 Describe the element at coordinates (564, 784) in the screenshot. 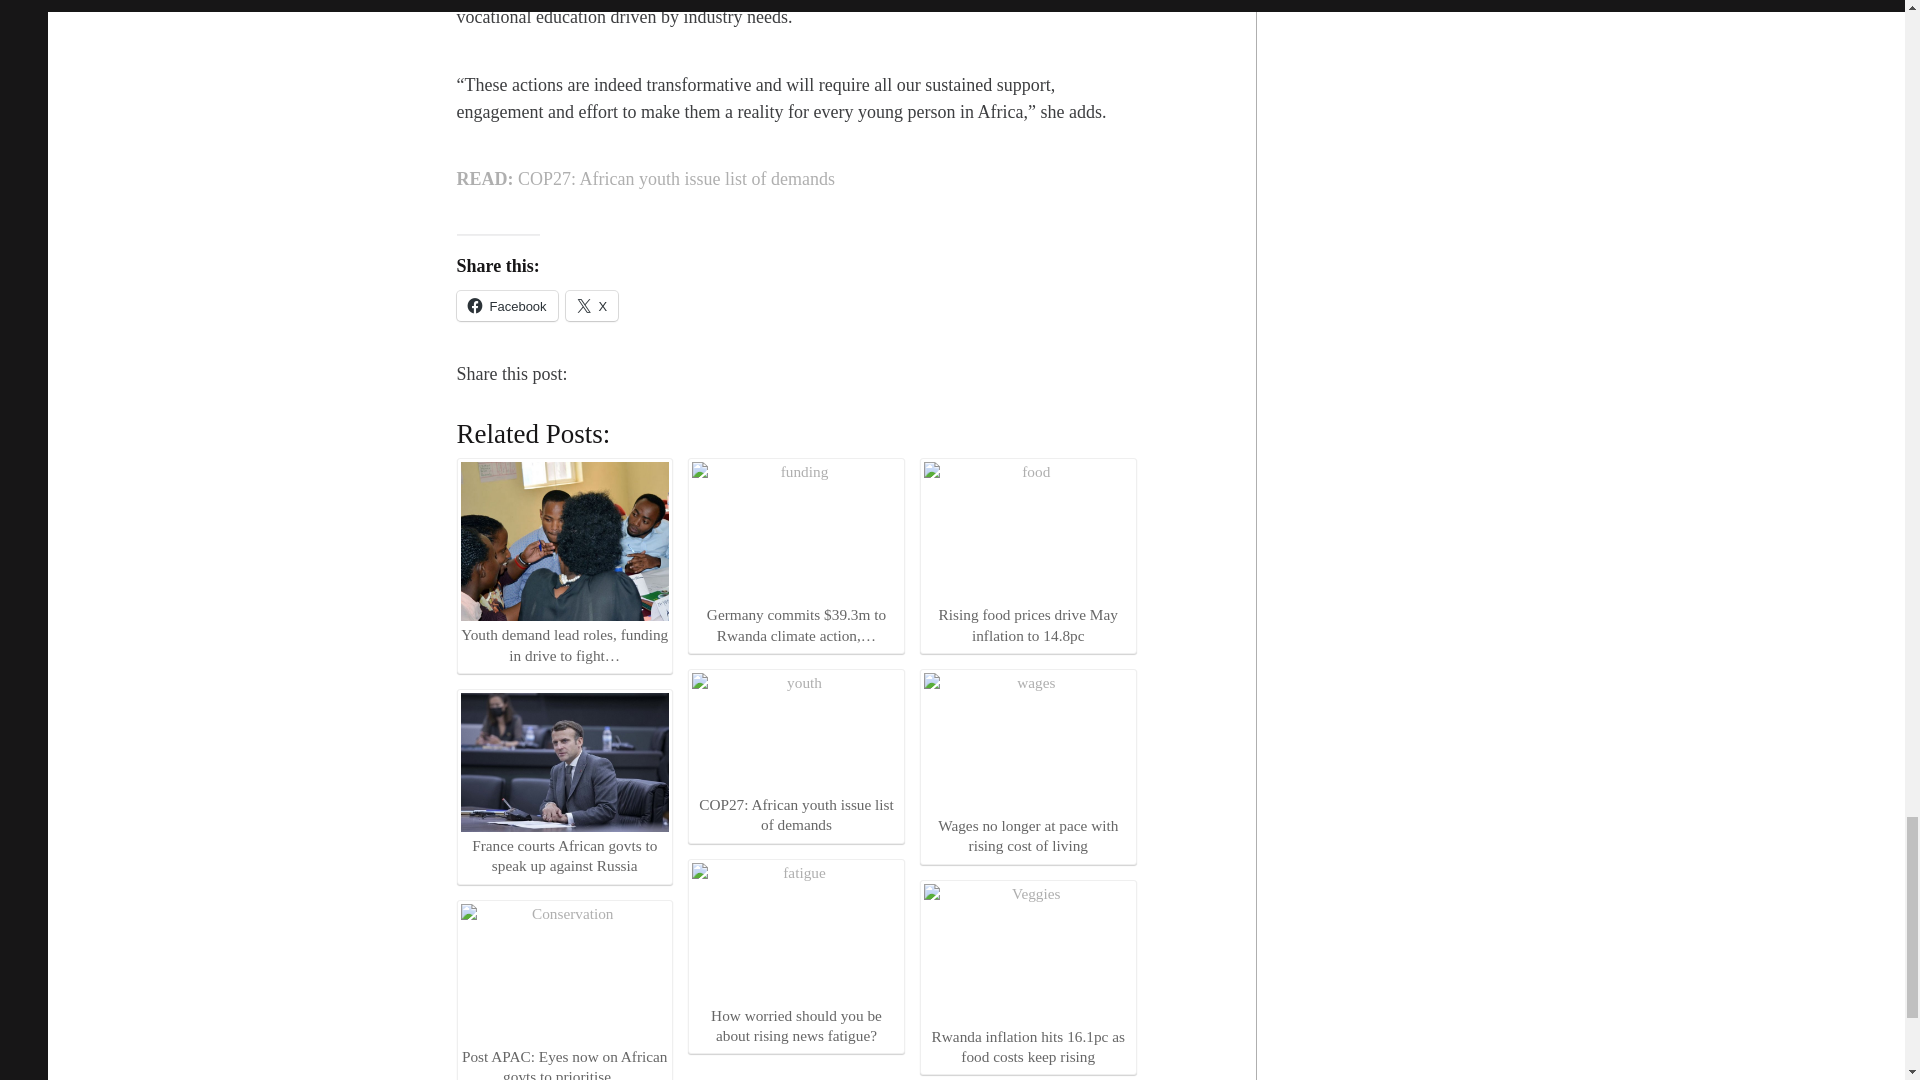

I see `France courts African govts to speak up against Russia` at that location.